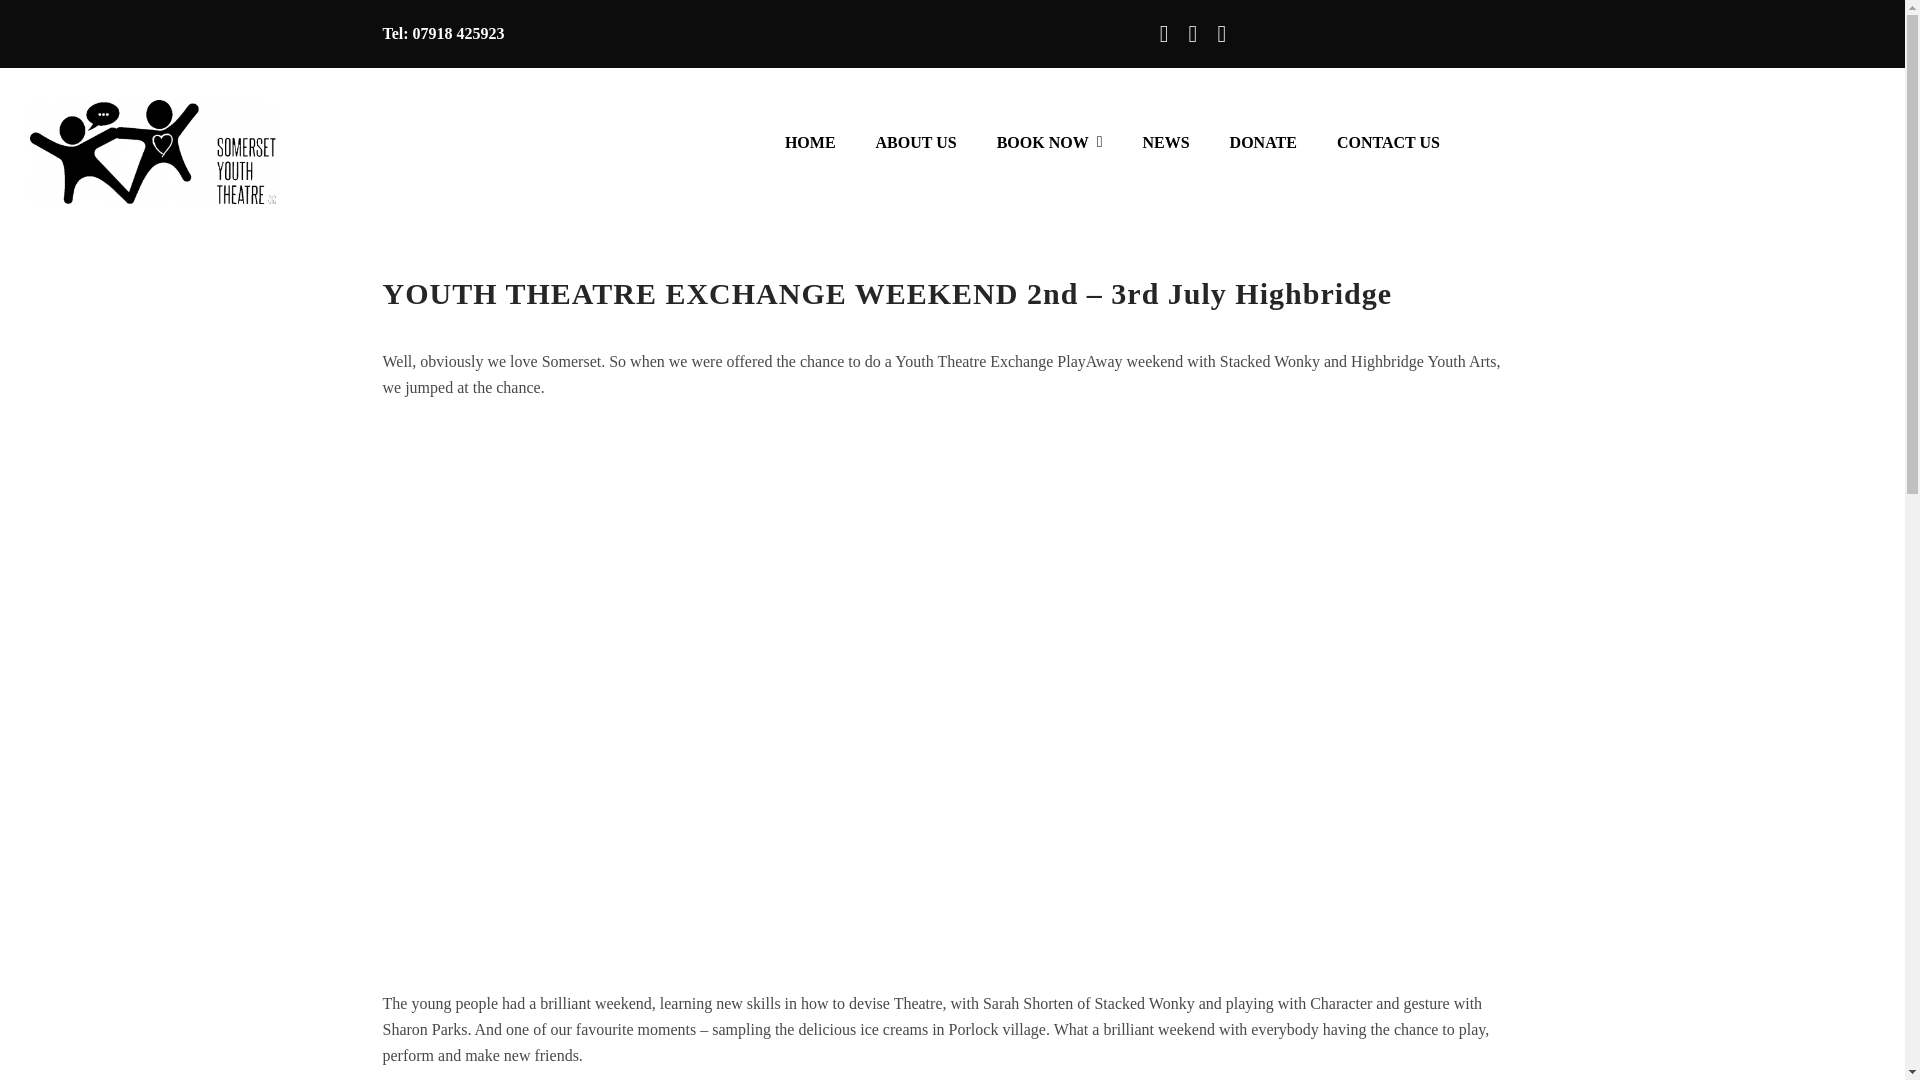 This screenshot has height=1080, width=1920. Describe the element at coordinates (1049, 144) in the screenshot. I see `BOOK NOW` at that location.